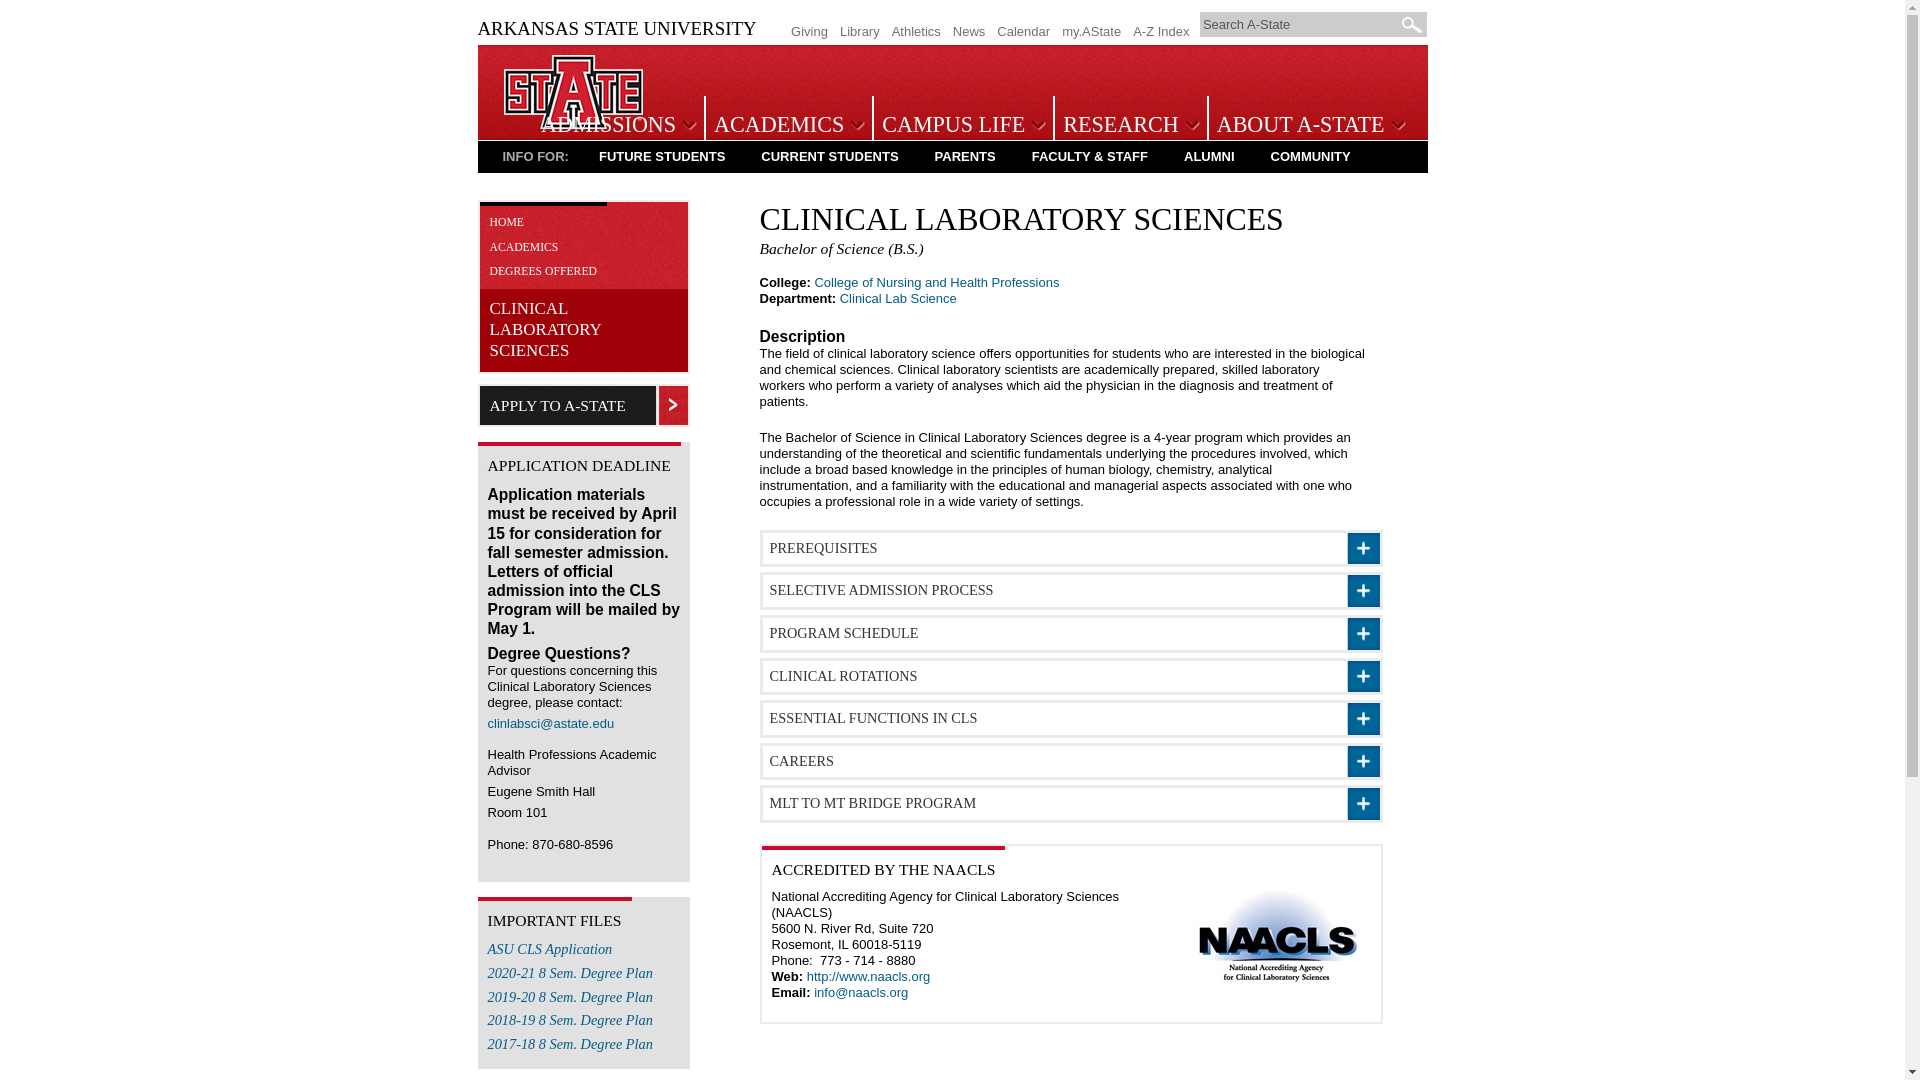 Image resolution: width=1920 pixels, height=1080 pixels. What do you see at coordinates (786, 126) in the screenshot?
I see `ACADEMICS` at bounding box center [786, 126].